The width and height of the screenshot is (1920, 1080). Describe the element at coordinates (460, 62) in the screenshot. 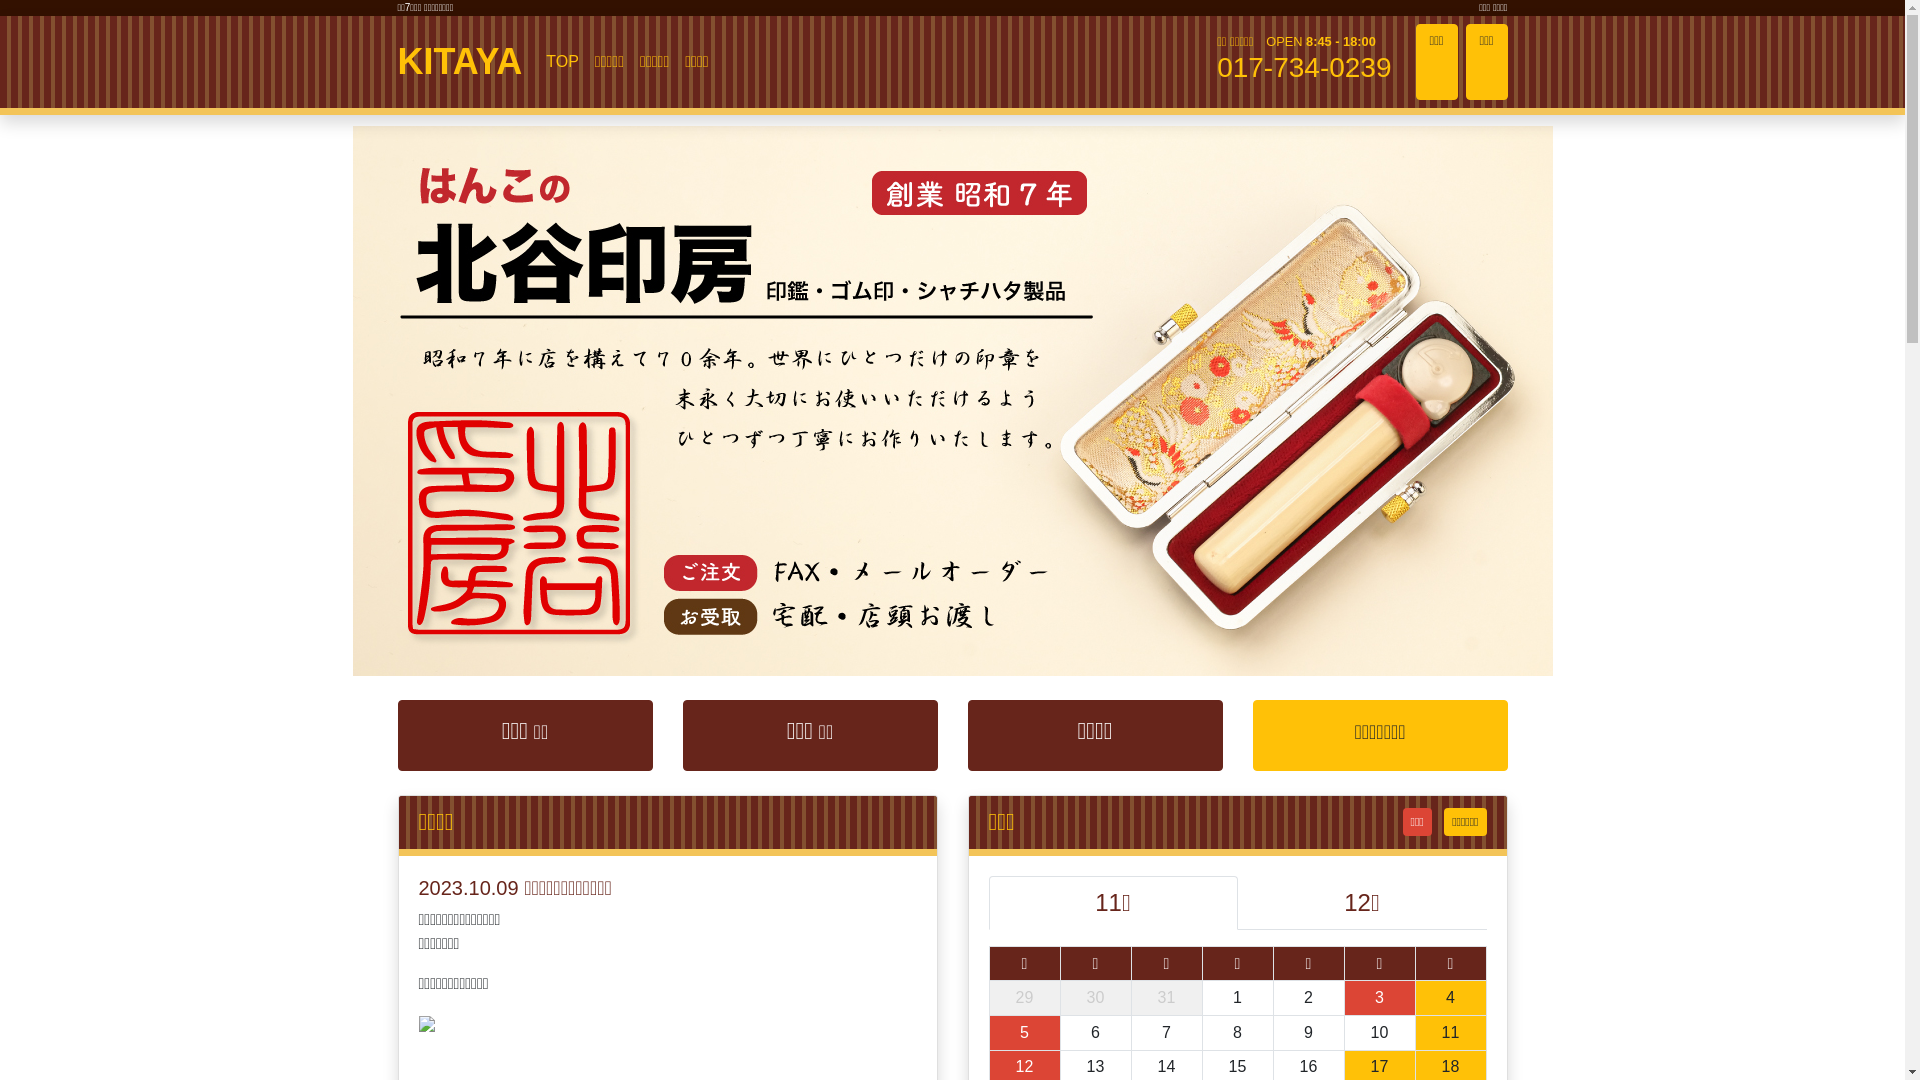

I see `KITAYA` at that location.